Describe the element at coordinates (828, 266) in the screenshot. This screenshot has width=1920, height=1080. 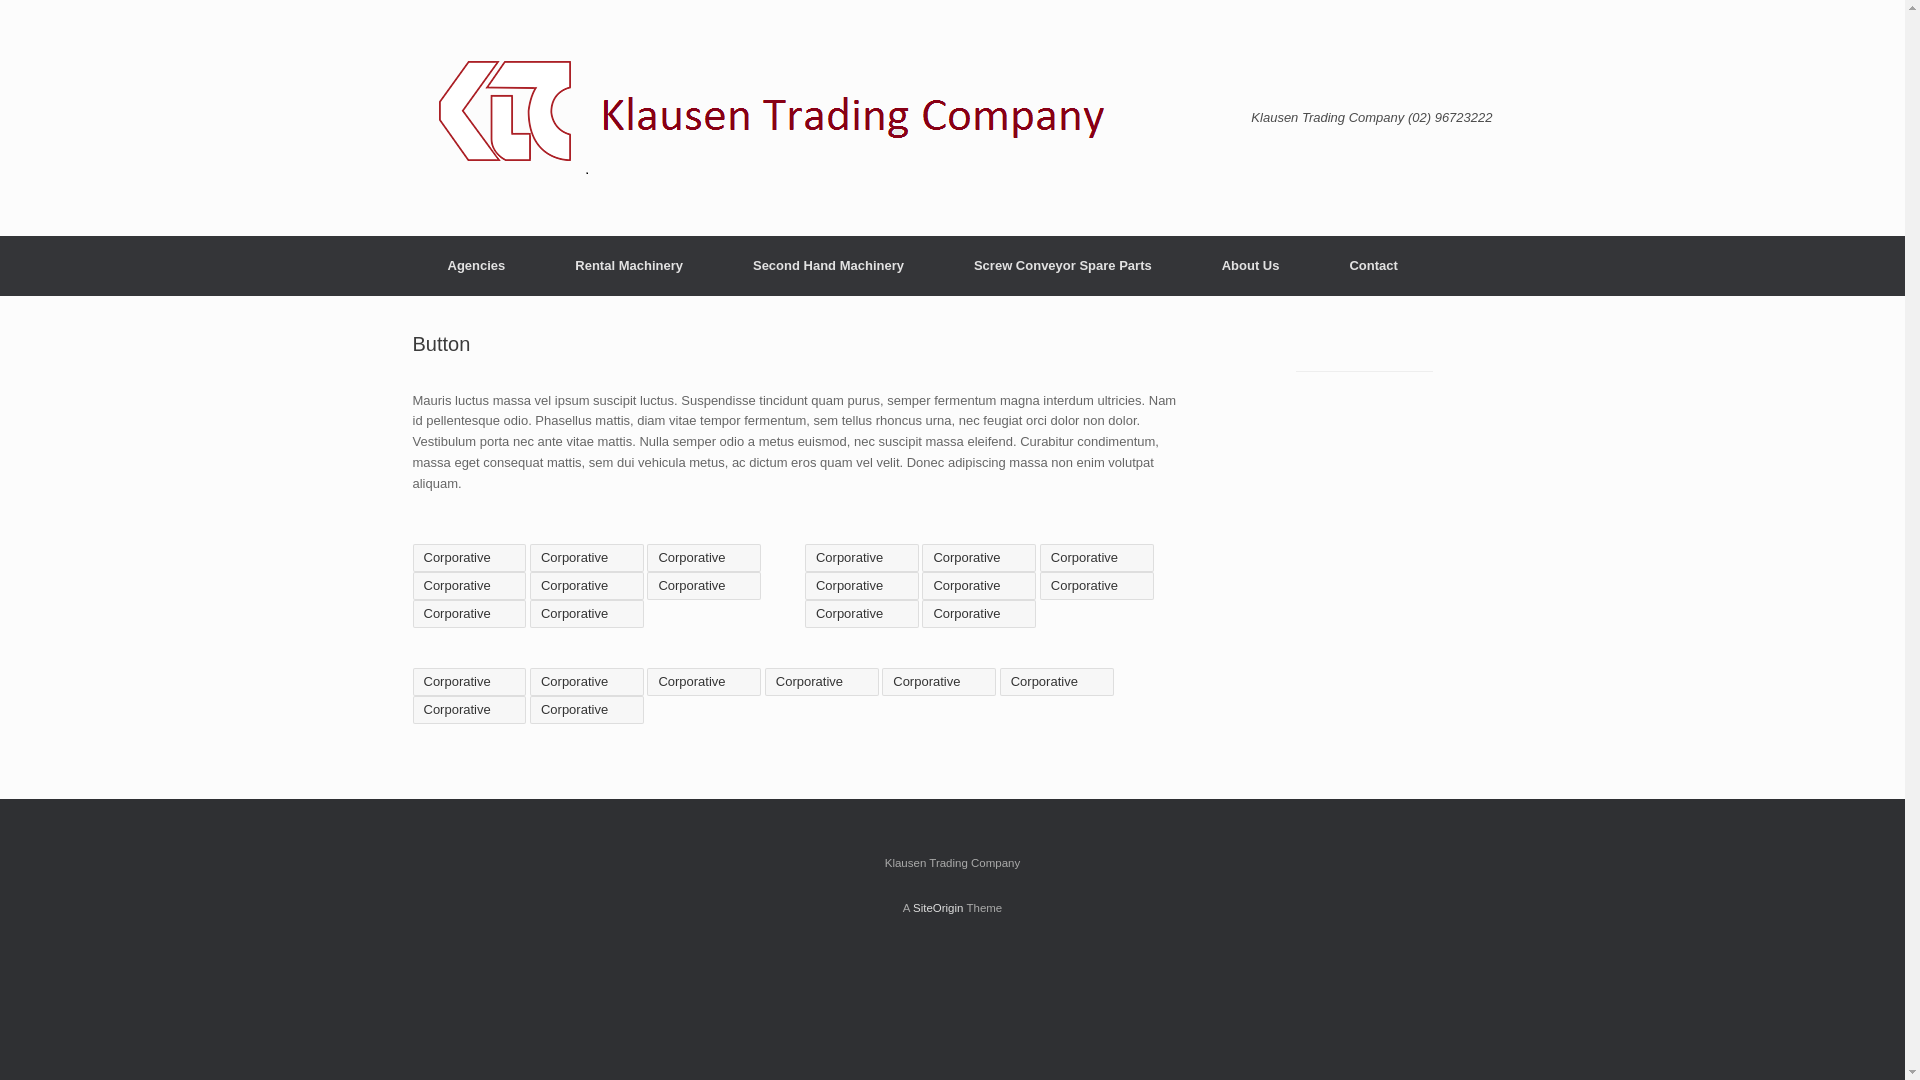
I see `Second Hand Machinery` at that location.